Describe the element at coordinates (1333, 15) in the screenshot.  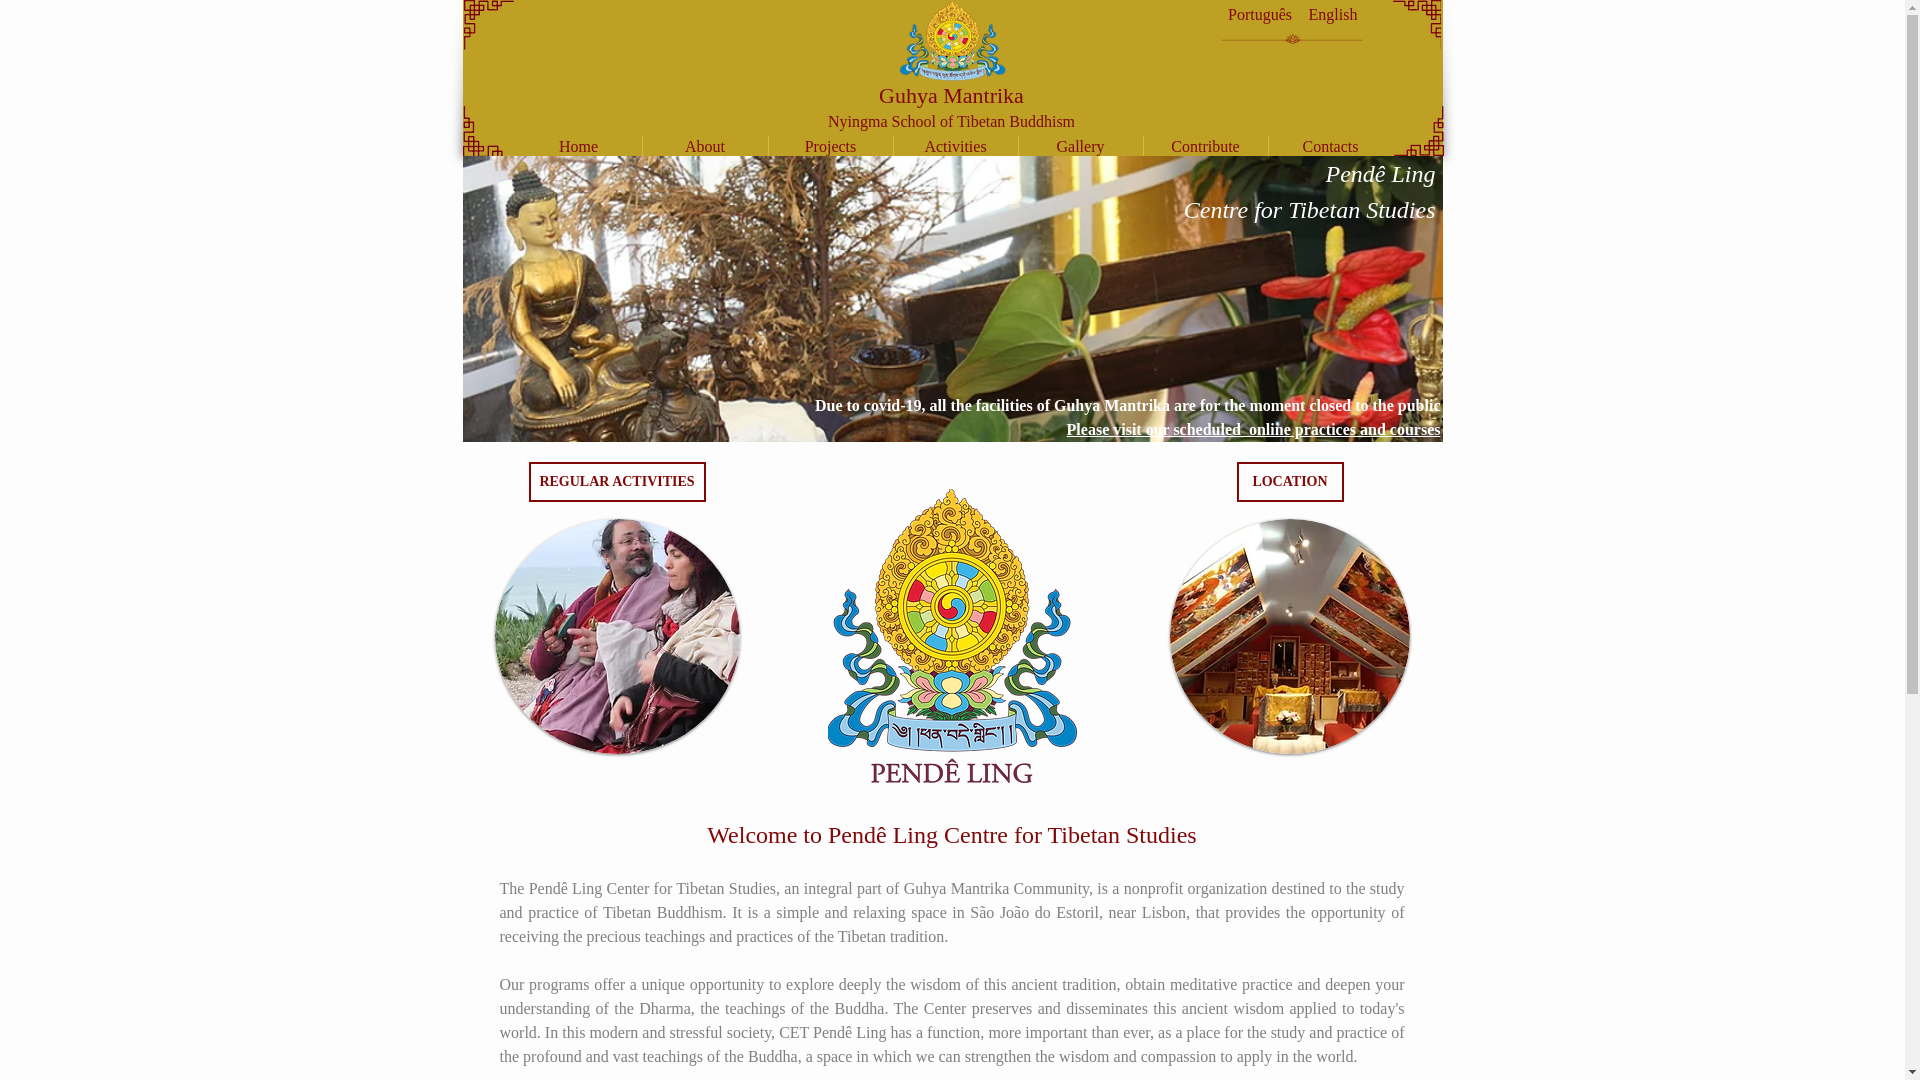
I see `English` at that location.